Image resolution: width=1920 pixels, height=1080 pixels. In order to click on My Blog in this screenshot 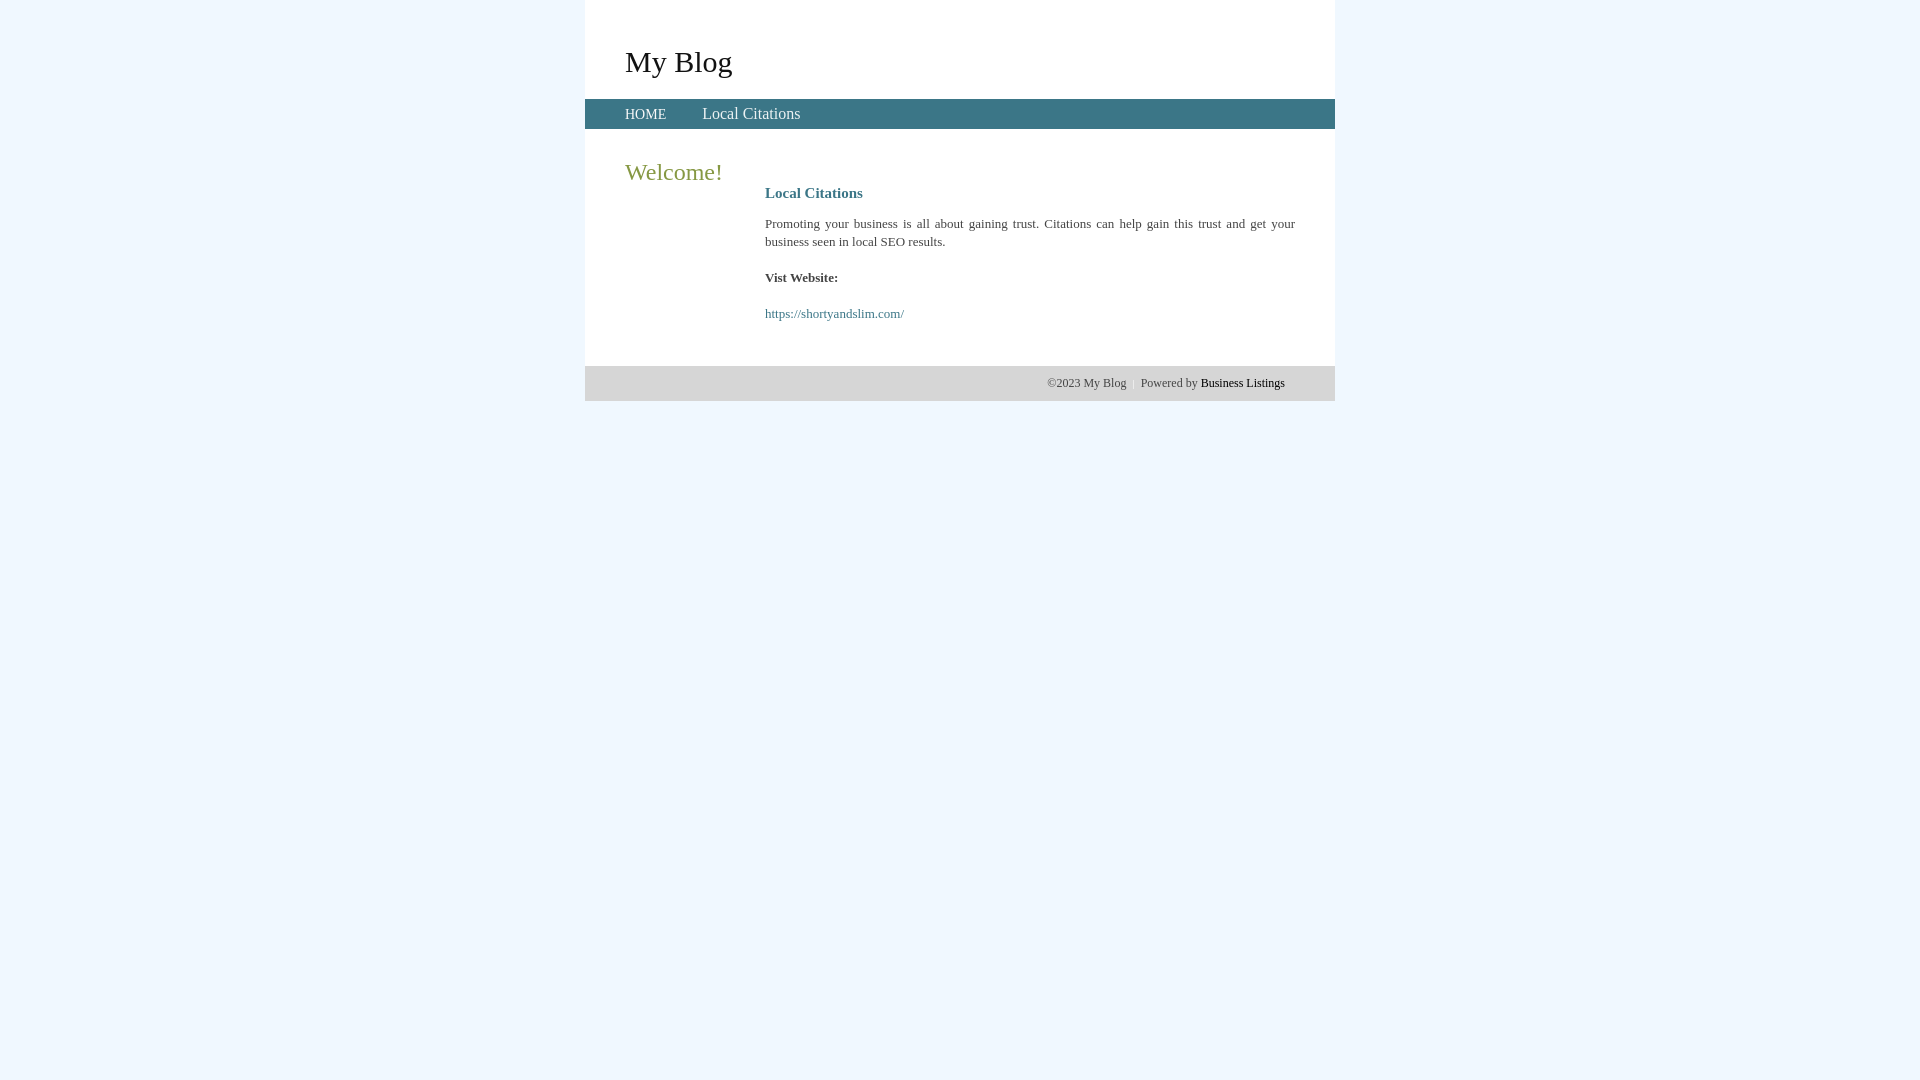, I will do `click(679, 61)`.